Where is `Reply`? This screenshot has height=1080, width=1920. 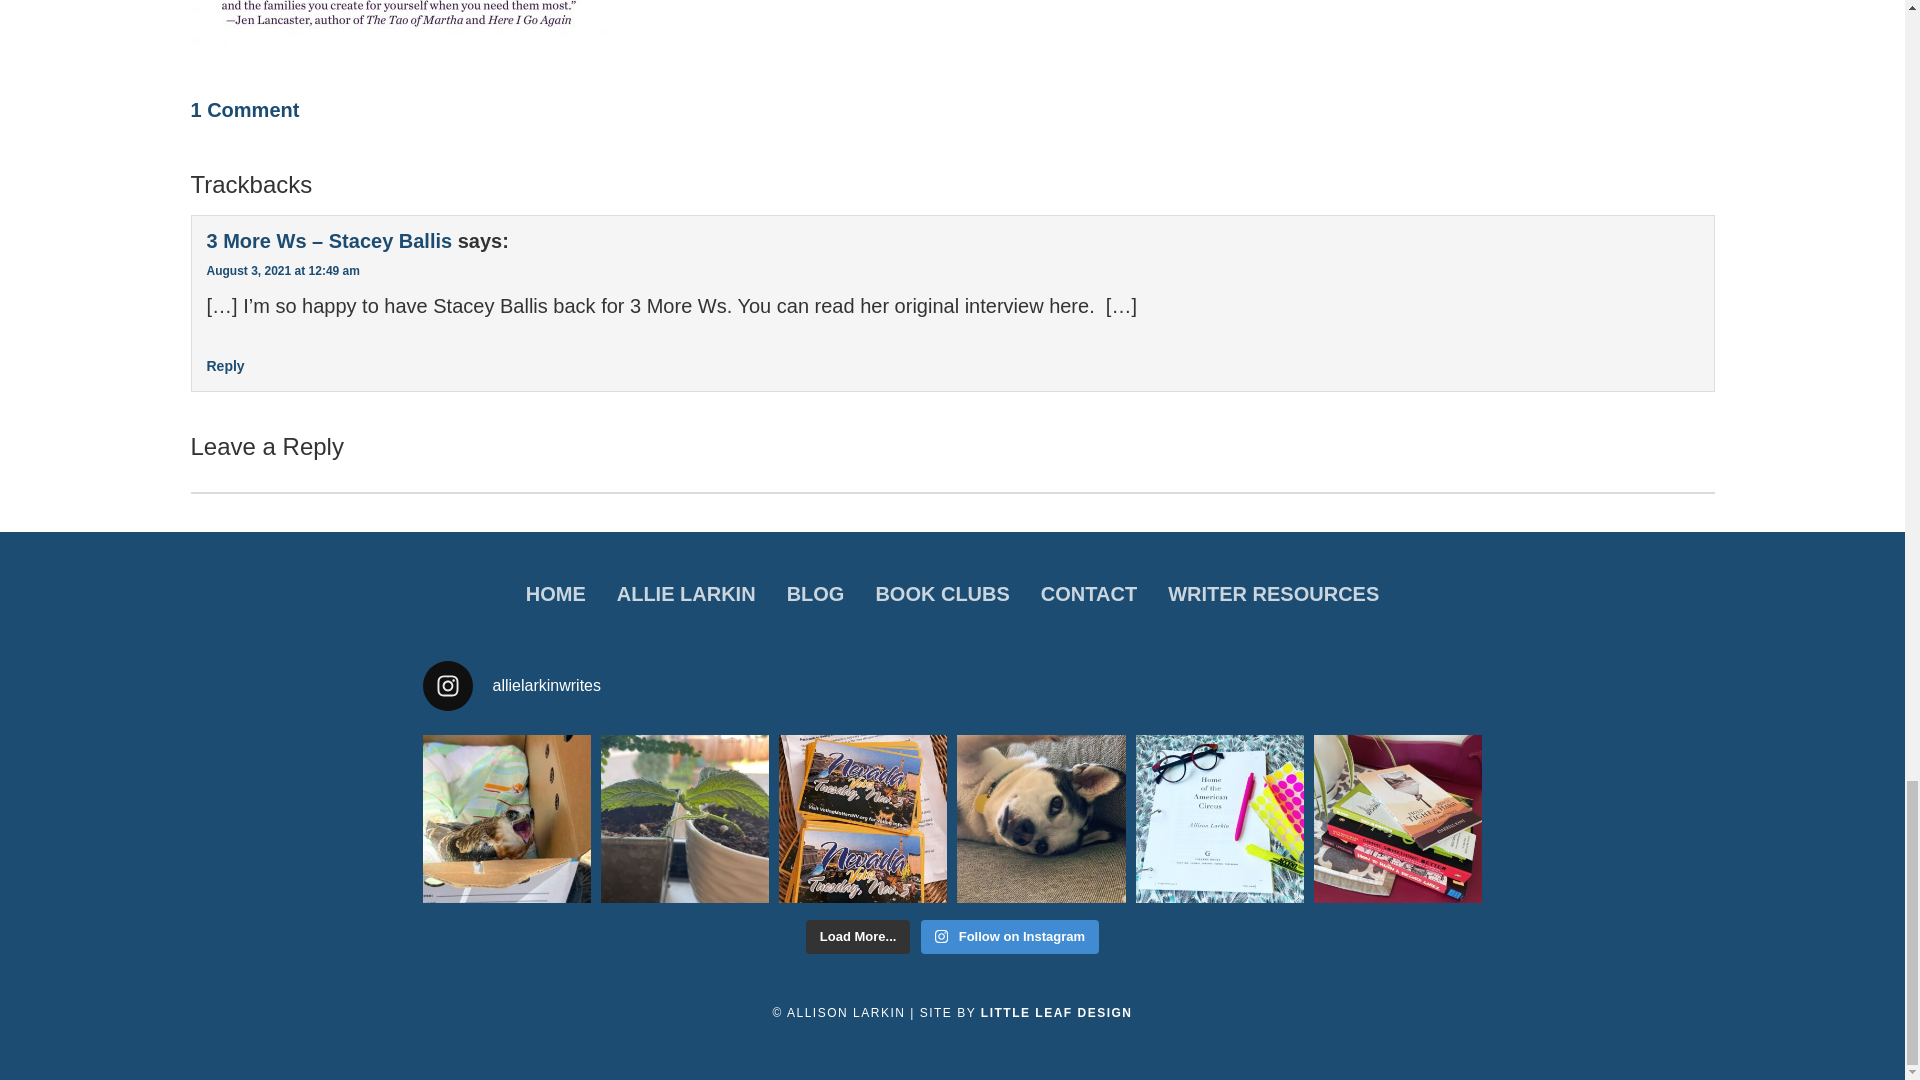
Reply is located at coordinates (224, 365).